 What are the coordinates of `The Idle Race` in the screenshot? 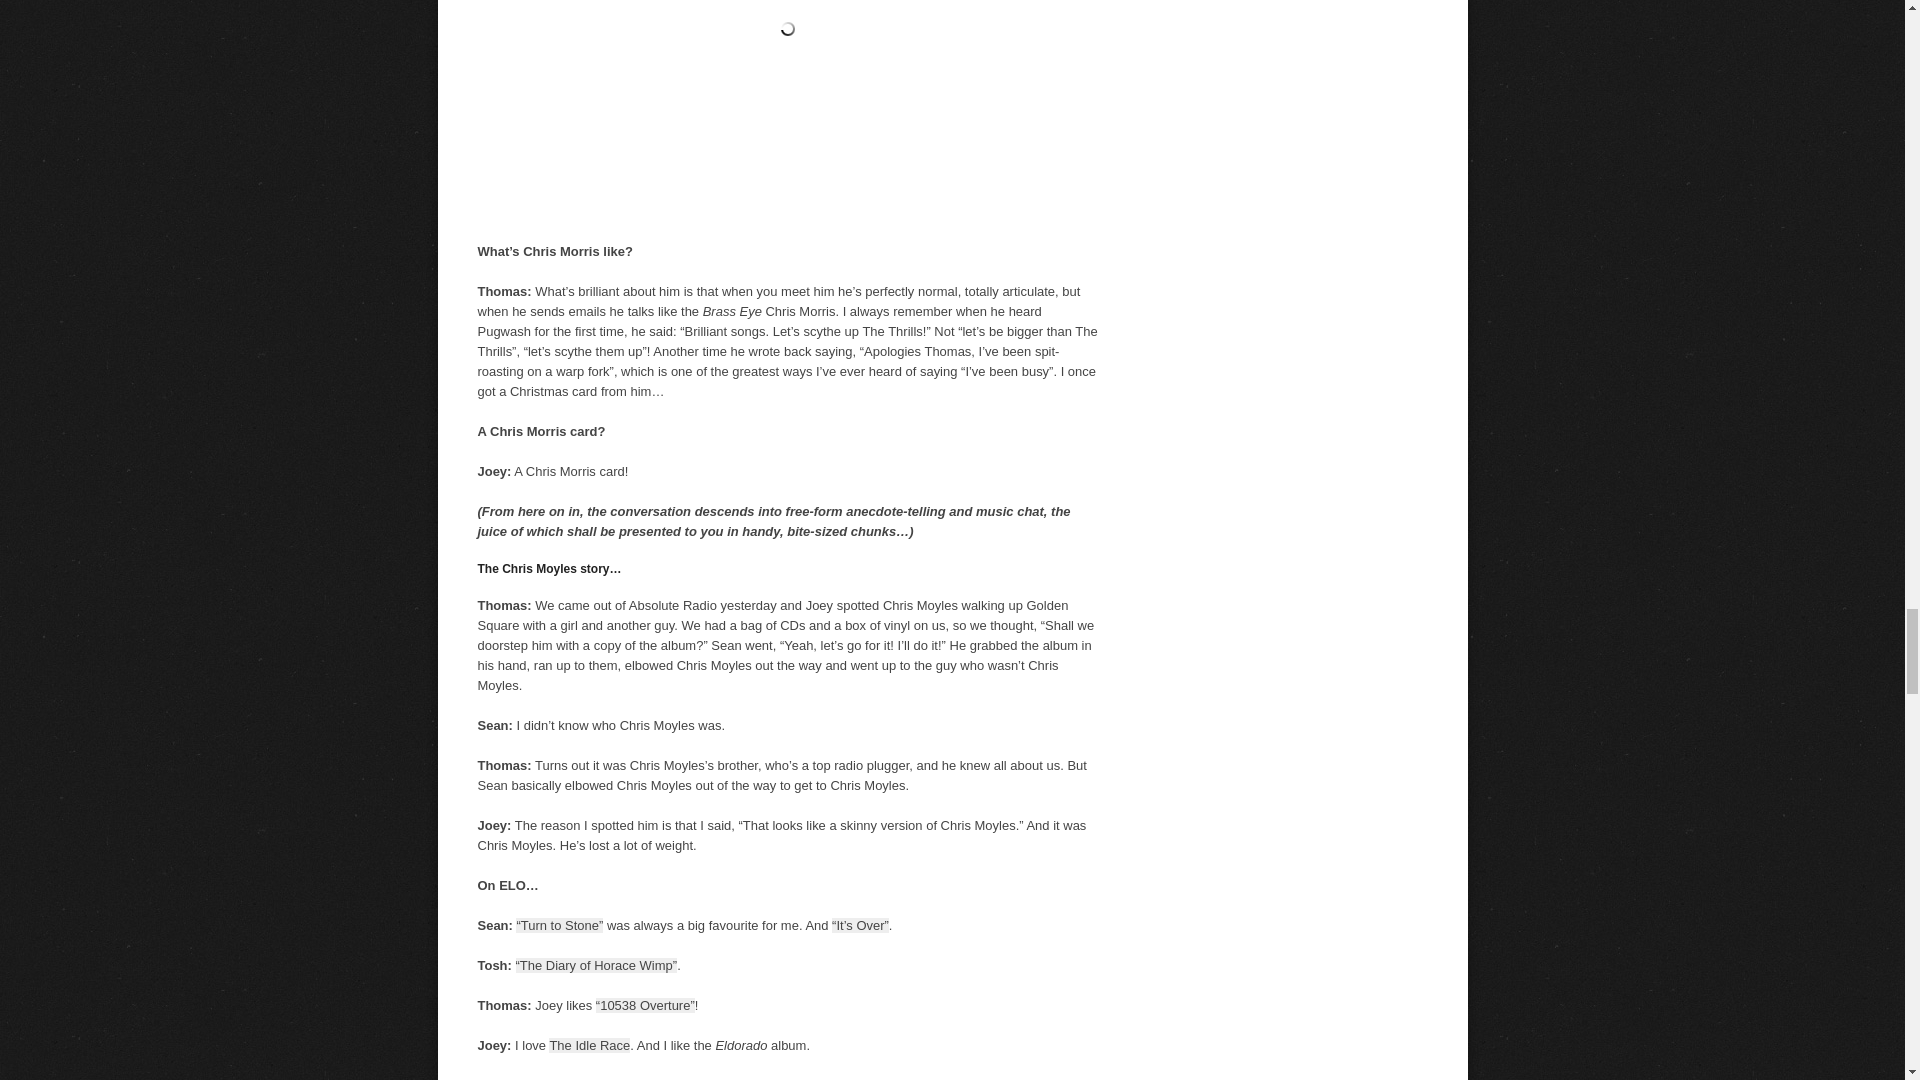 It's located at (589, 1045).